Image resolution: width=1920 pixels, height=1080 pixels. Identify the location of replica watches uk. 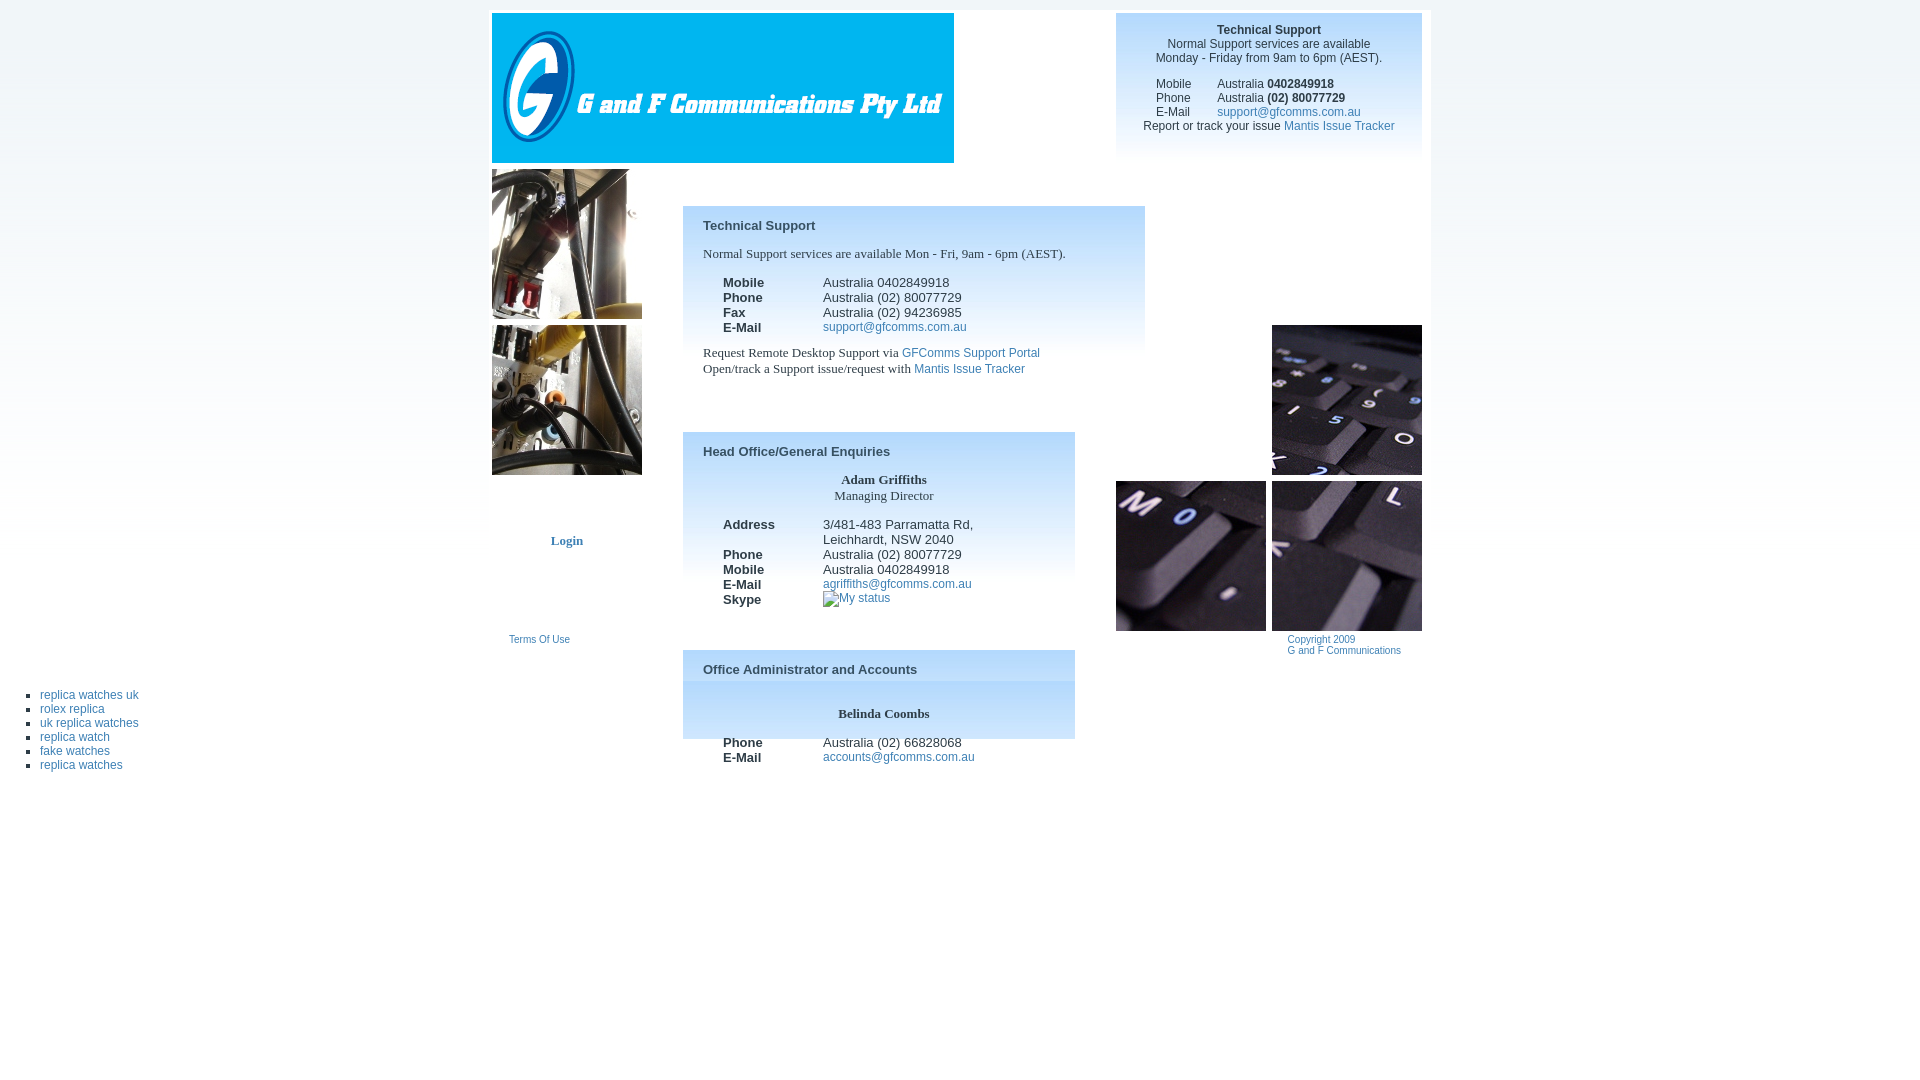
(90, 695).